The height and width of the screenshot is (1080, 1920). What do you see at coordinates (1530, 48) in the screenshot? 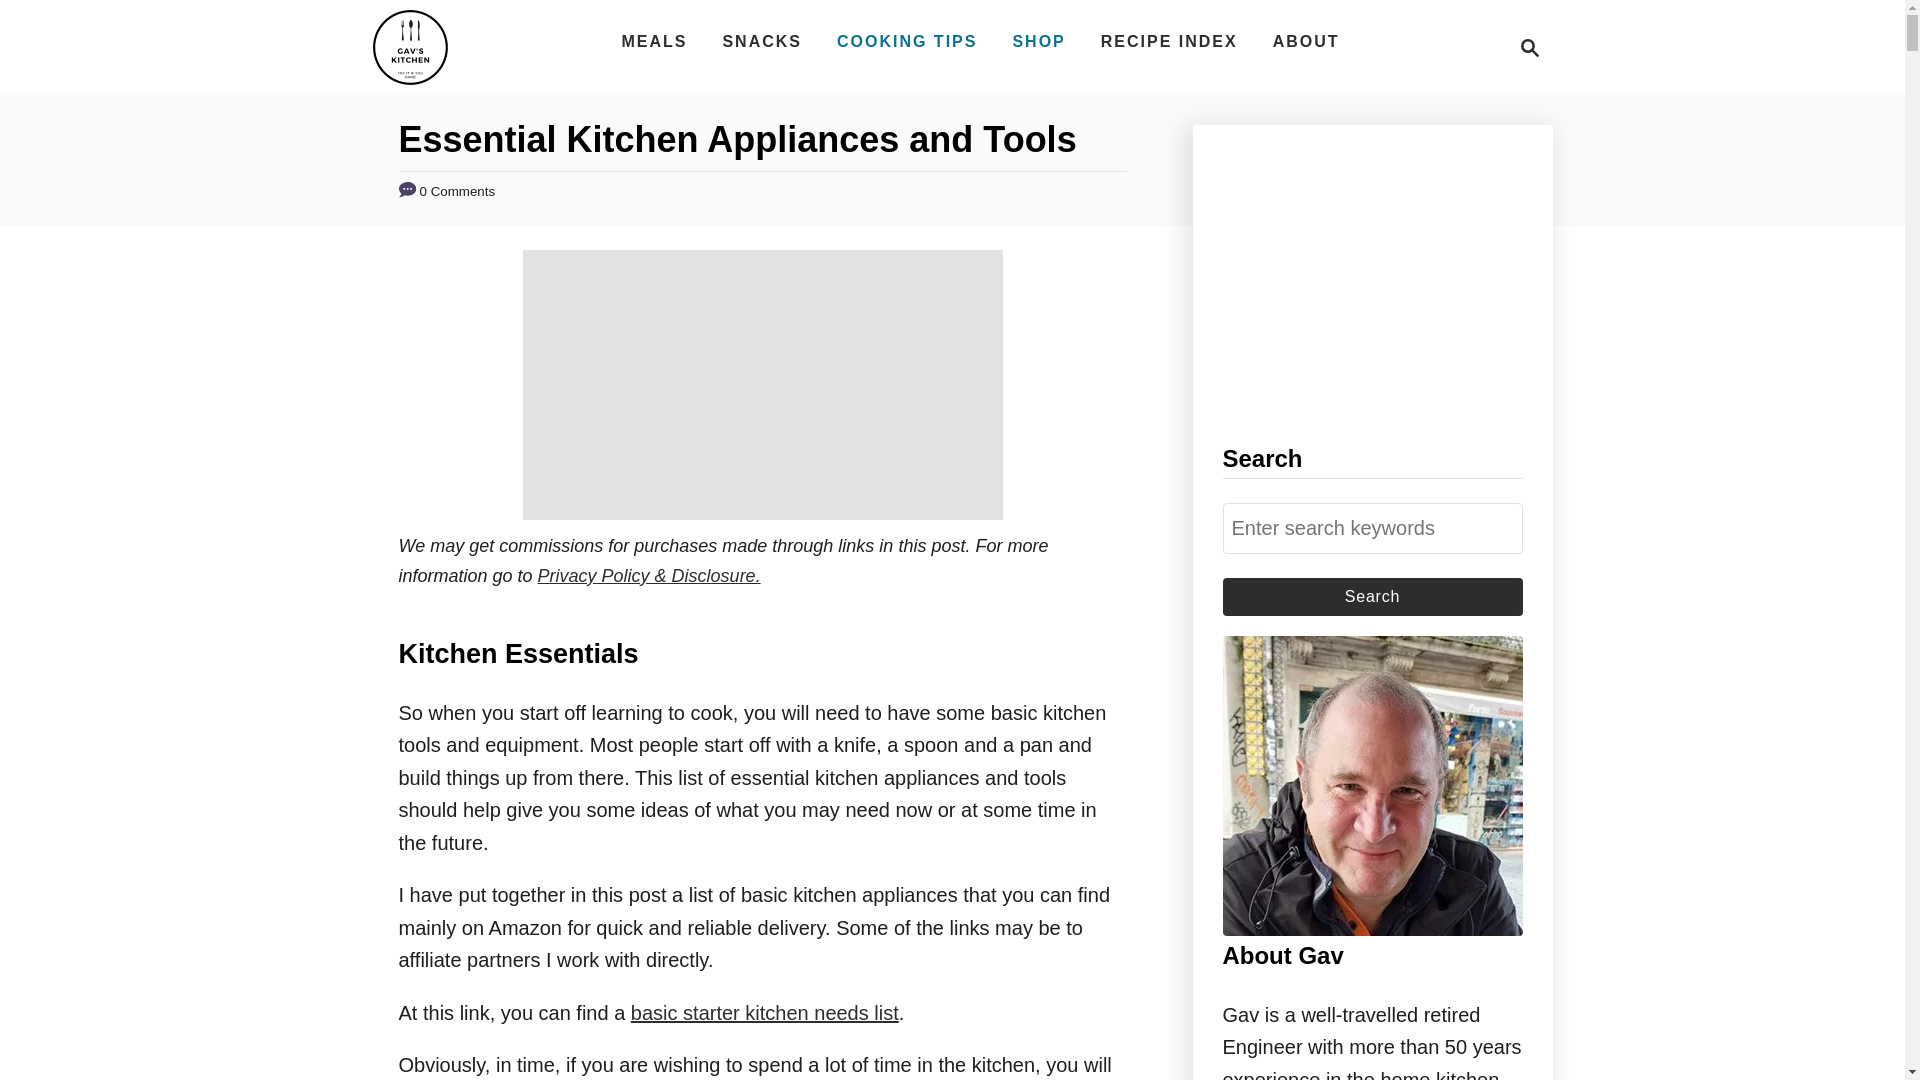
I see `Magnifying Glass` at bounding box center [1530, 48].